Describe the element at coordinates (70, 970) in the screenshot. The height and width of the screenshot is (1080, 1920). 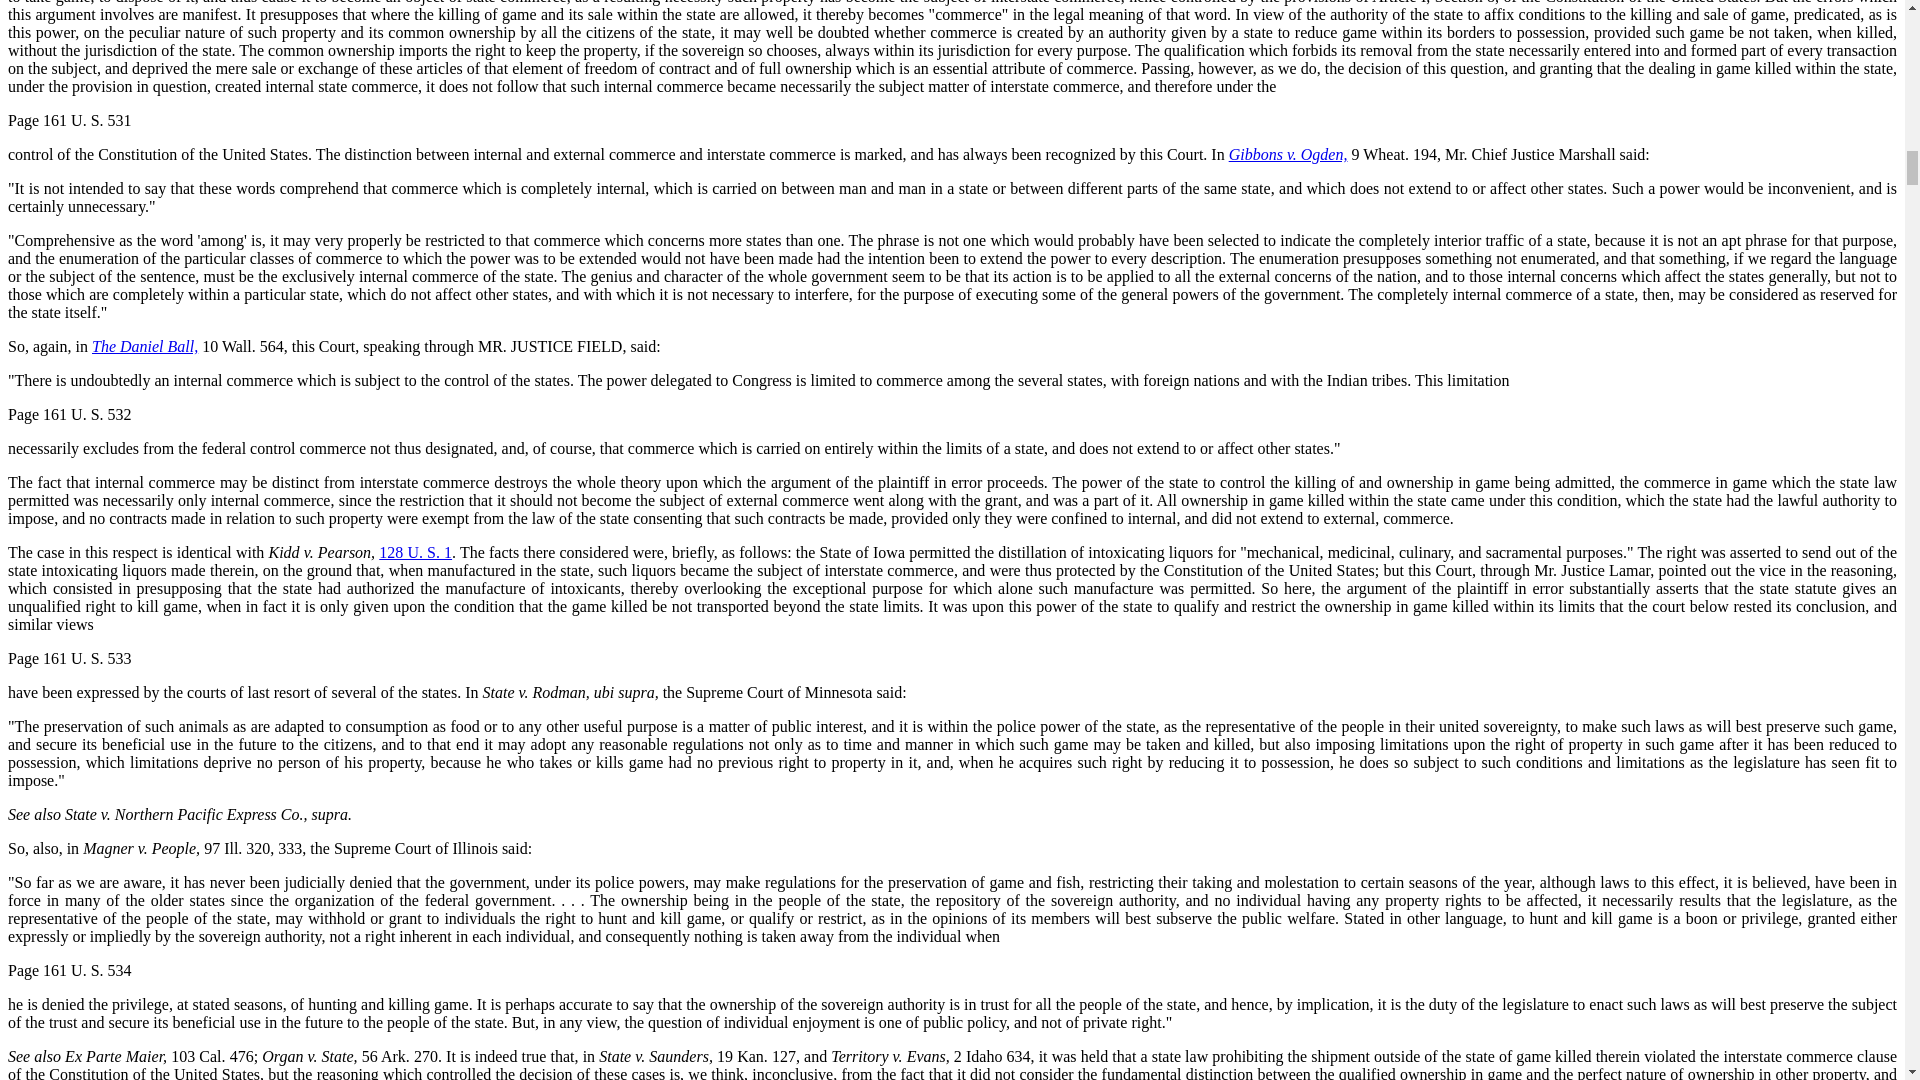
I see `Page 161 U. S. 534` at that location.